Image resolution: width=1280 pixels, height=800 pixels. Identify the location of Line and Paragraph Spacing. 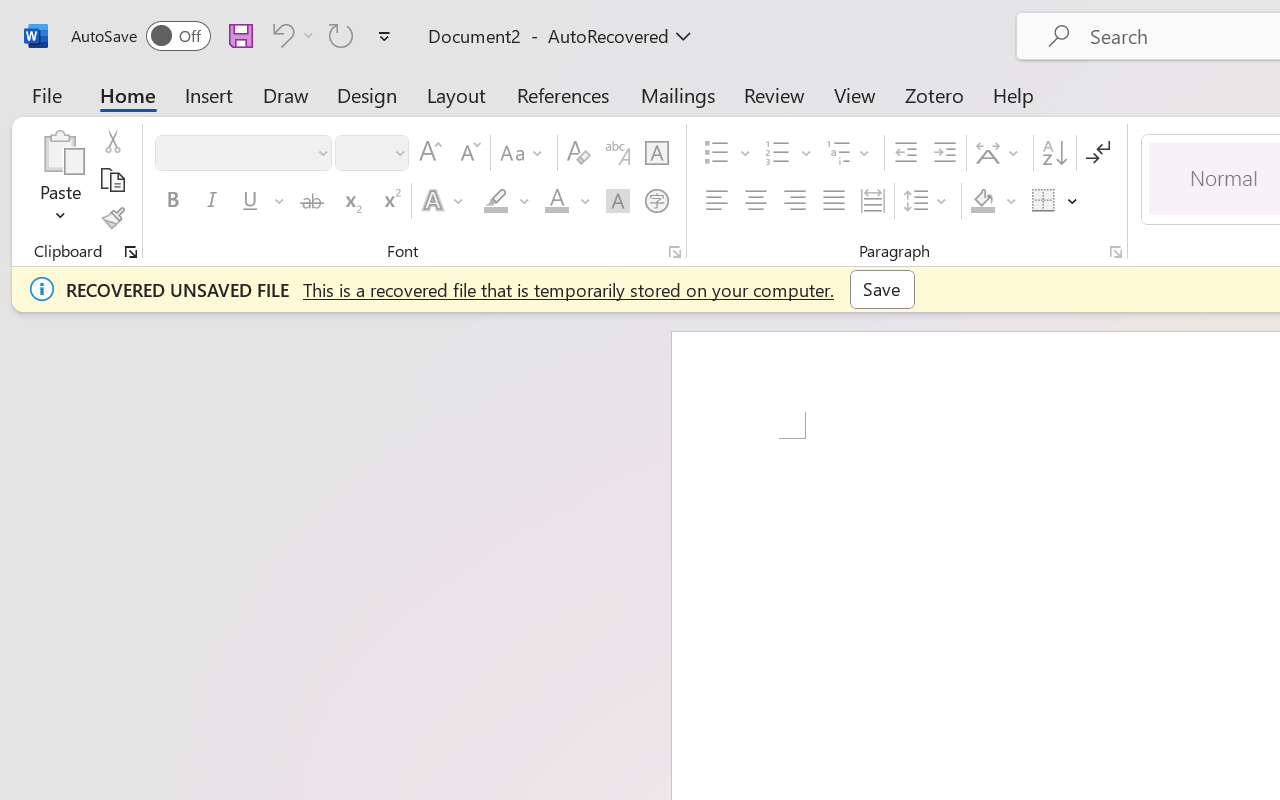
(928, 201).